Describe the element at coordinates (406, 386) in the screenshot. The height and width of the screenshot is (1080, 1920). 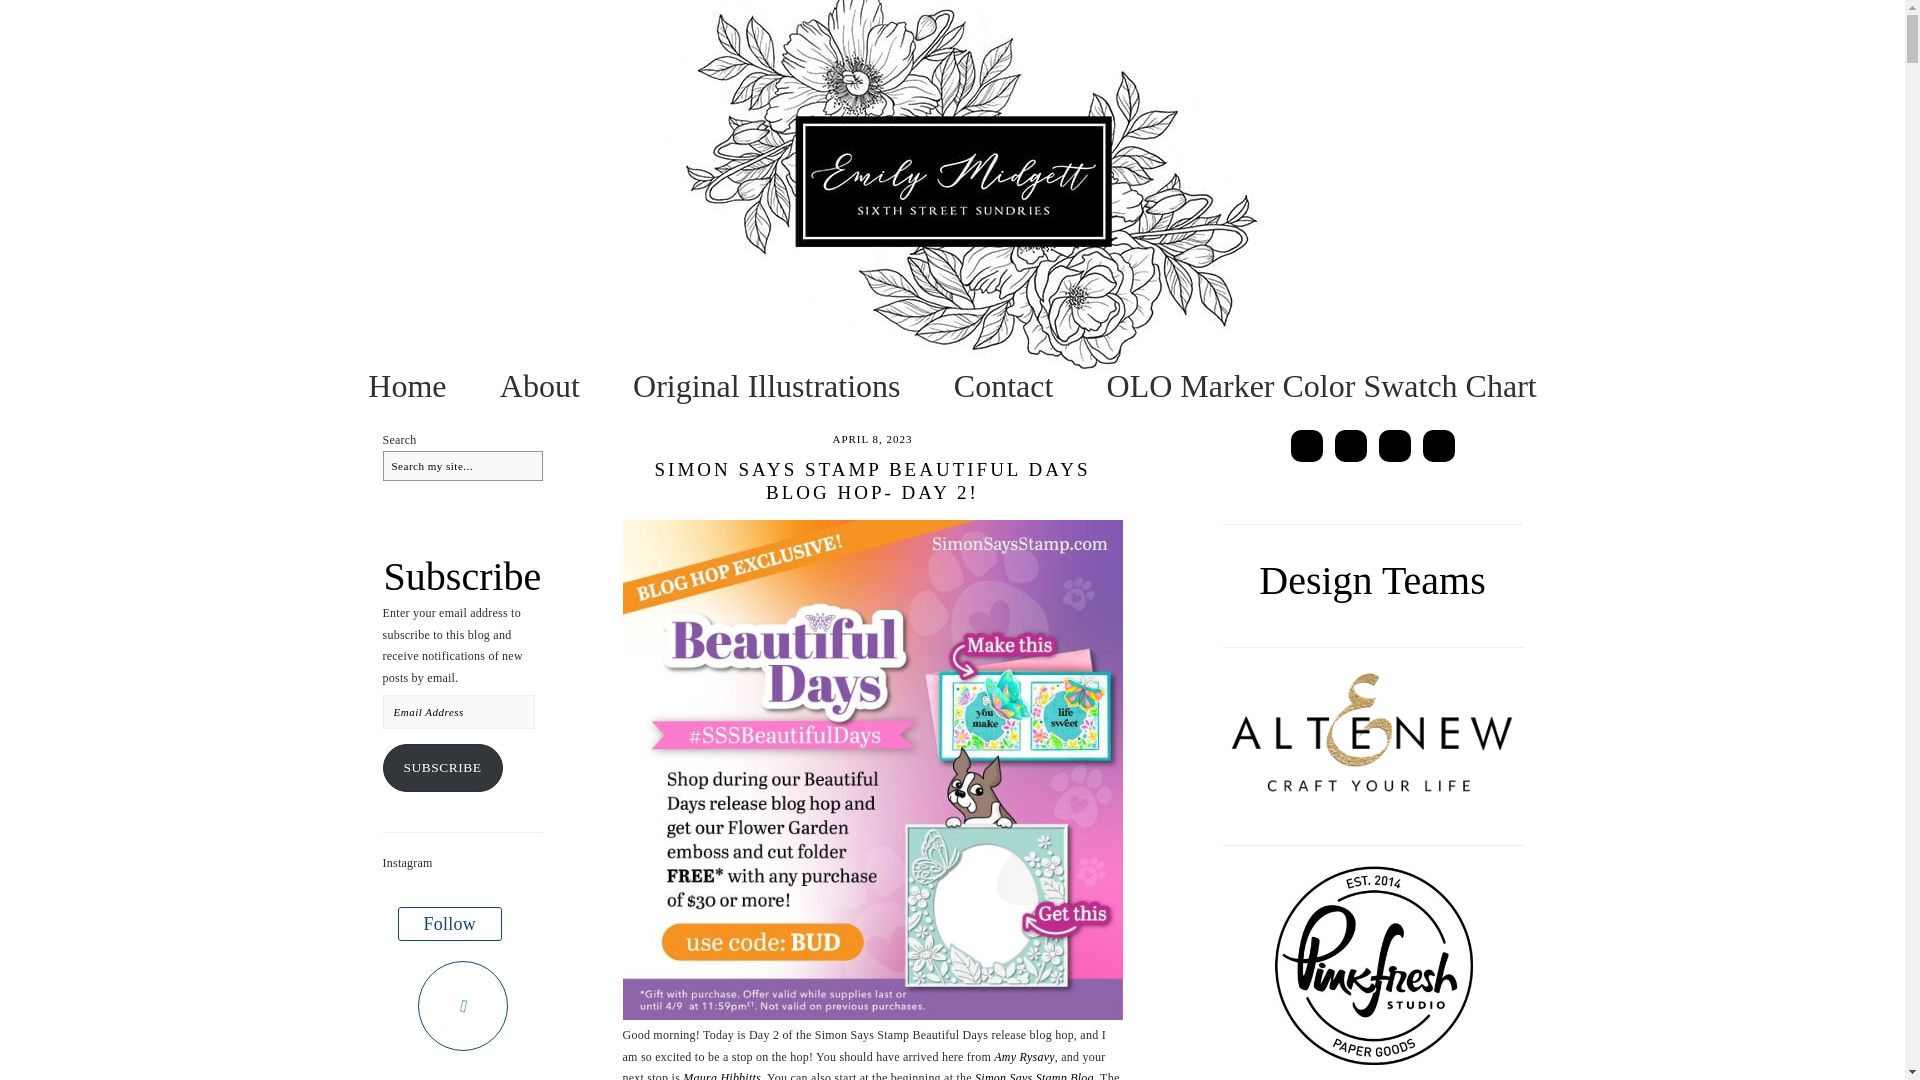
I see `Home` at that location.